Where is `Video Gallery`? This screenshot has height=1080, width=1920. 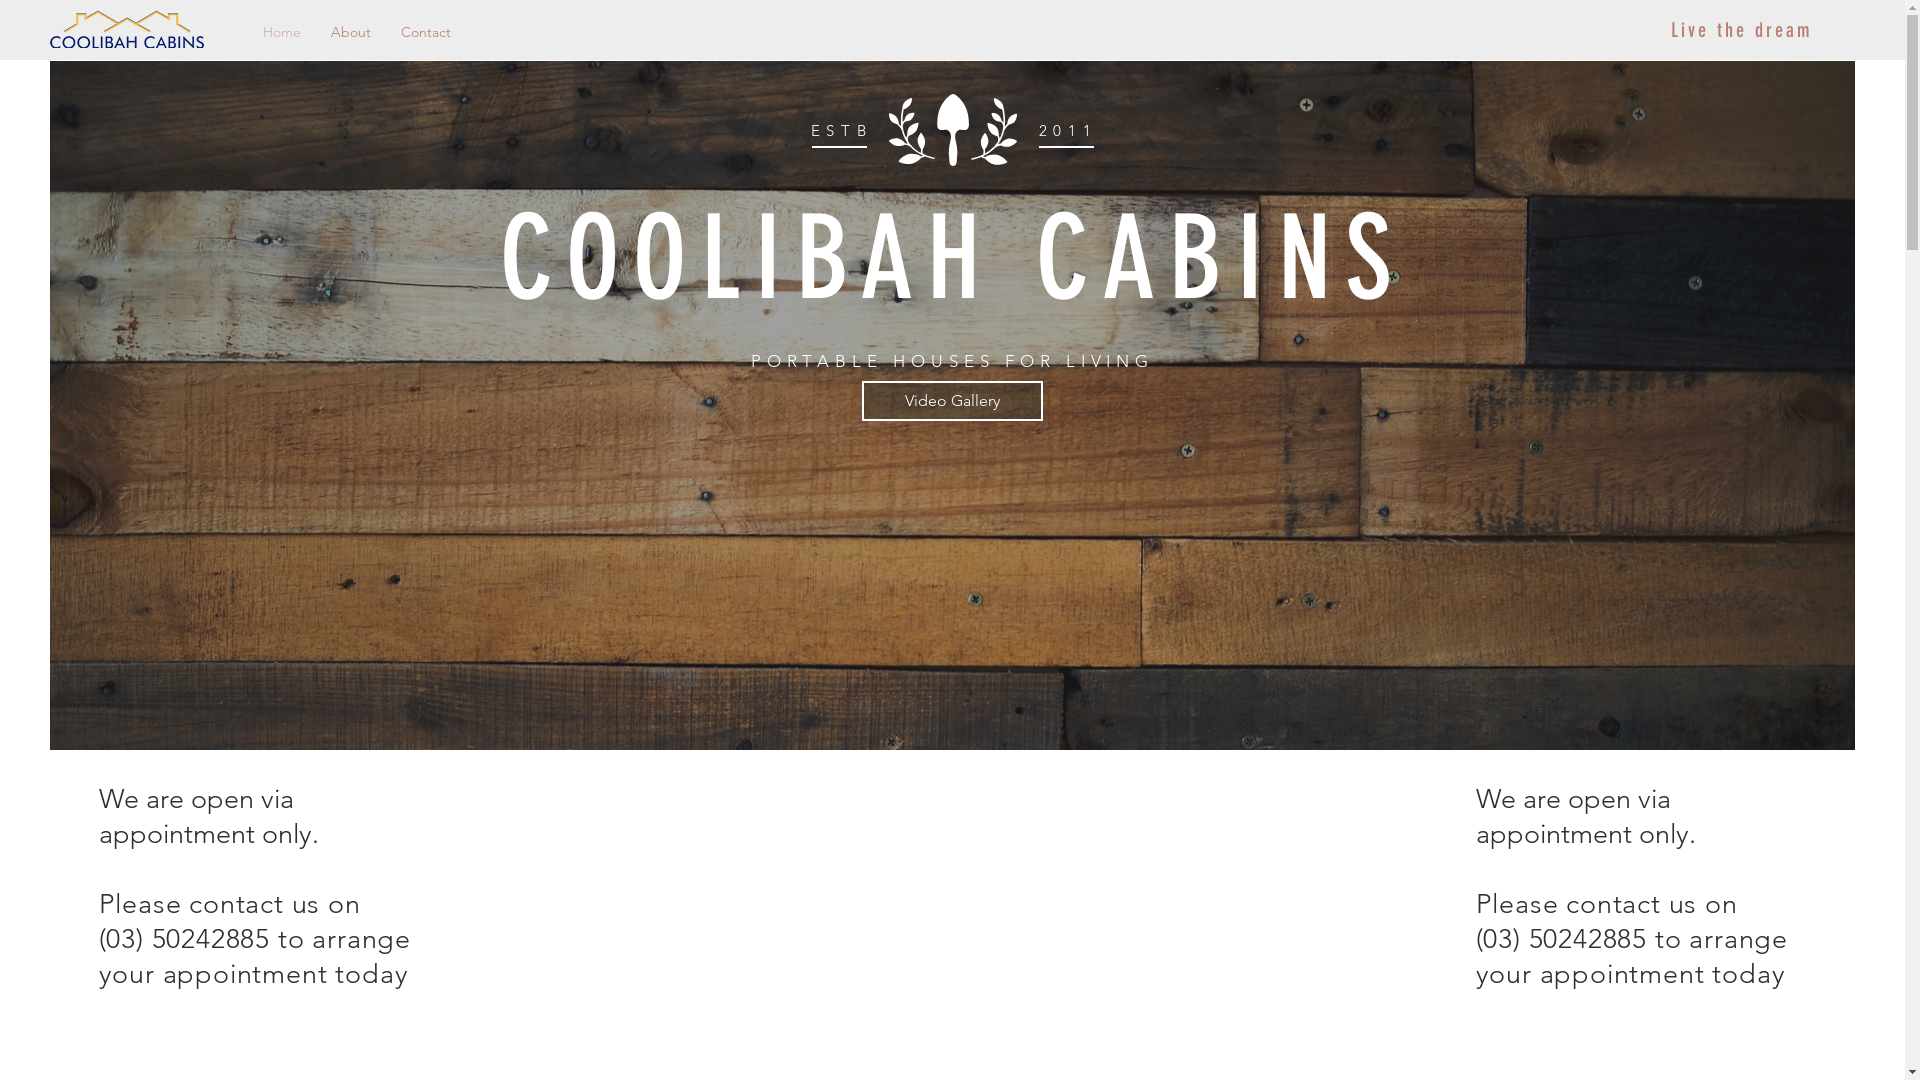
Video Gallery is located at coordinates (952, 401).